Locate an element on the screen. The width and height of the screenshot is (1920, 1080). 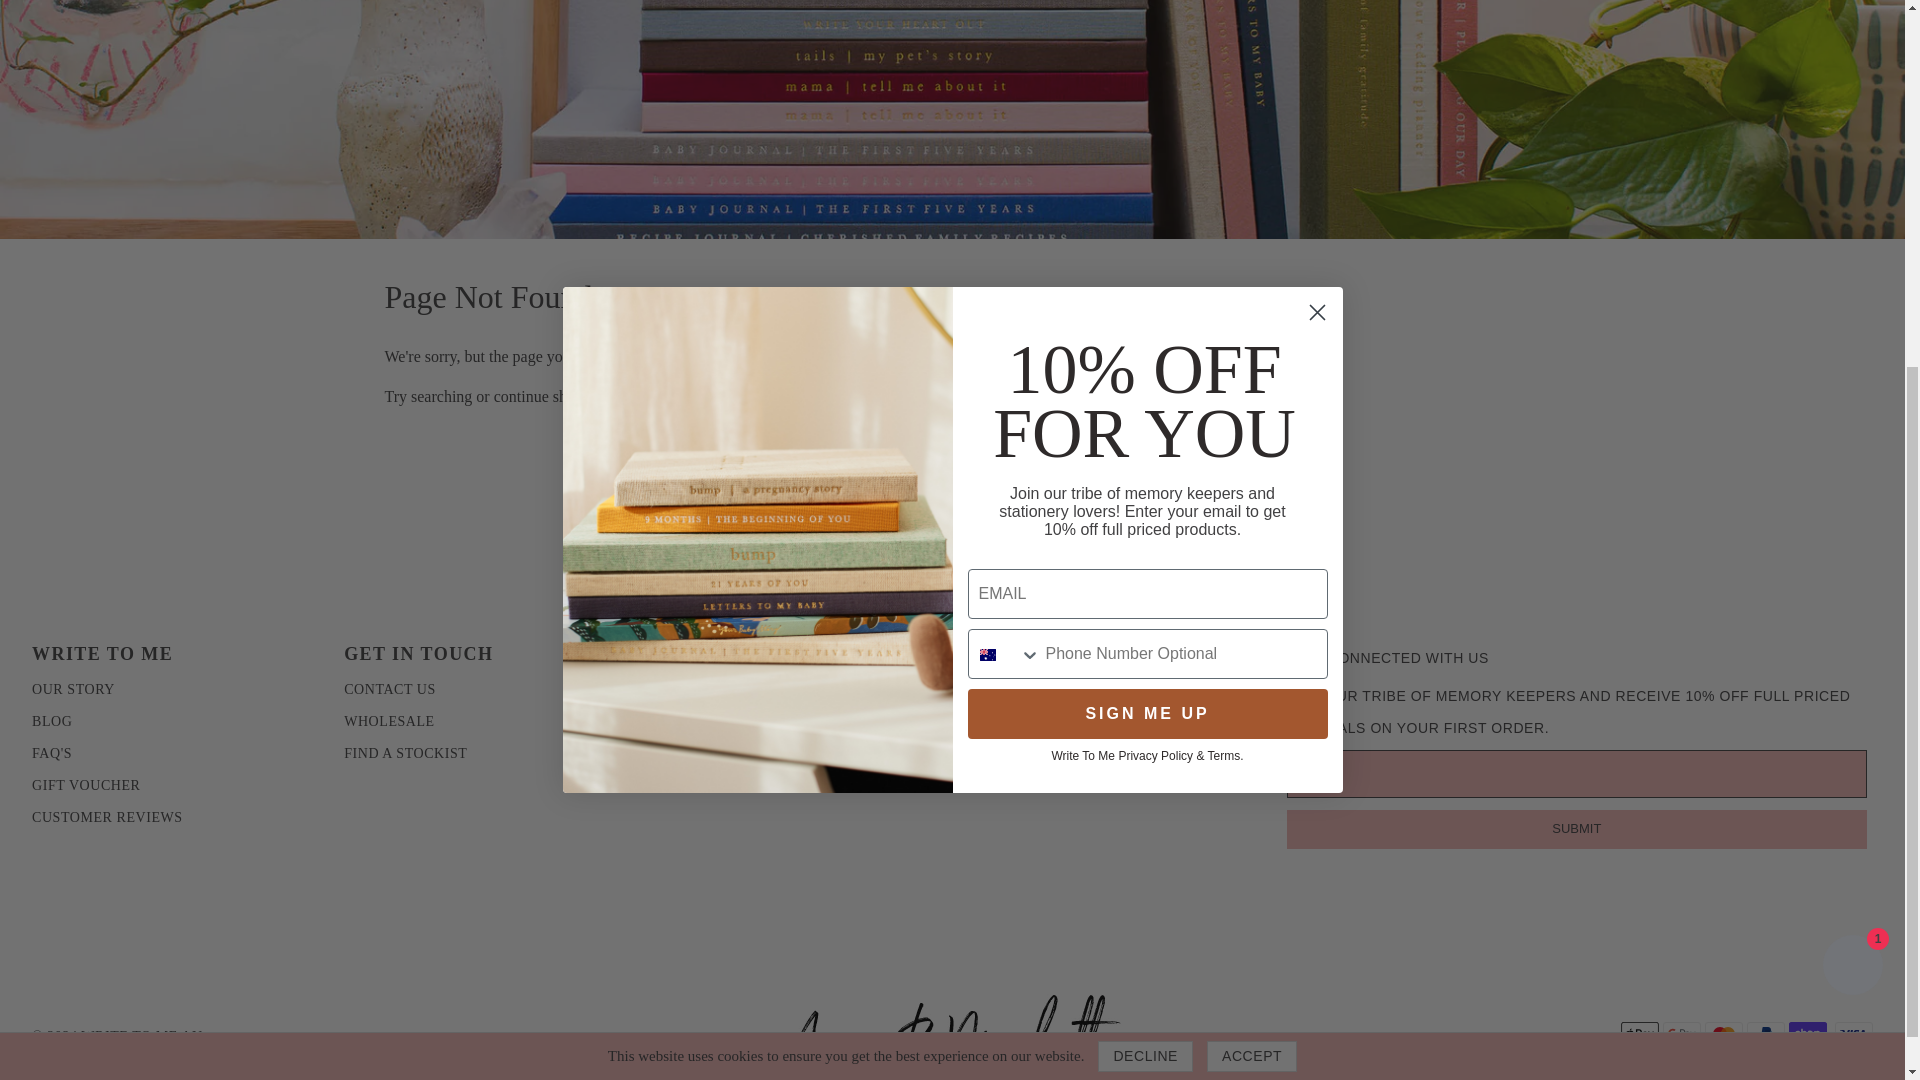
Write To Me AU on Facebook is located at coordinates (1040, 701).